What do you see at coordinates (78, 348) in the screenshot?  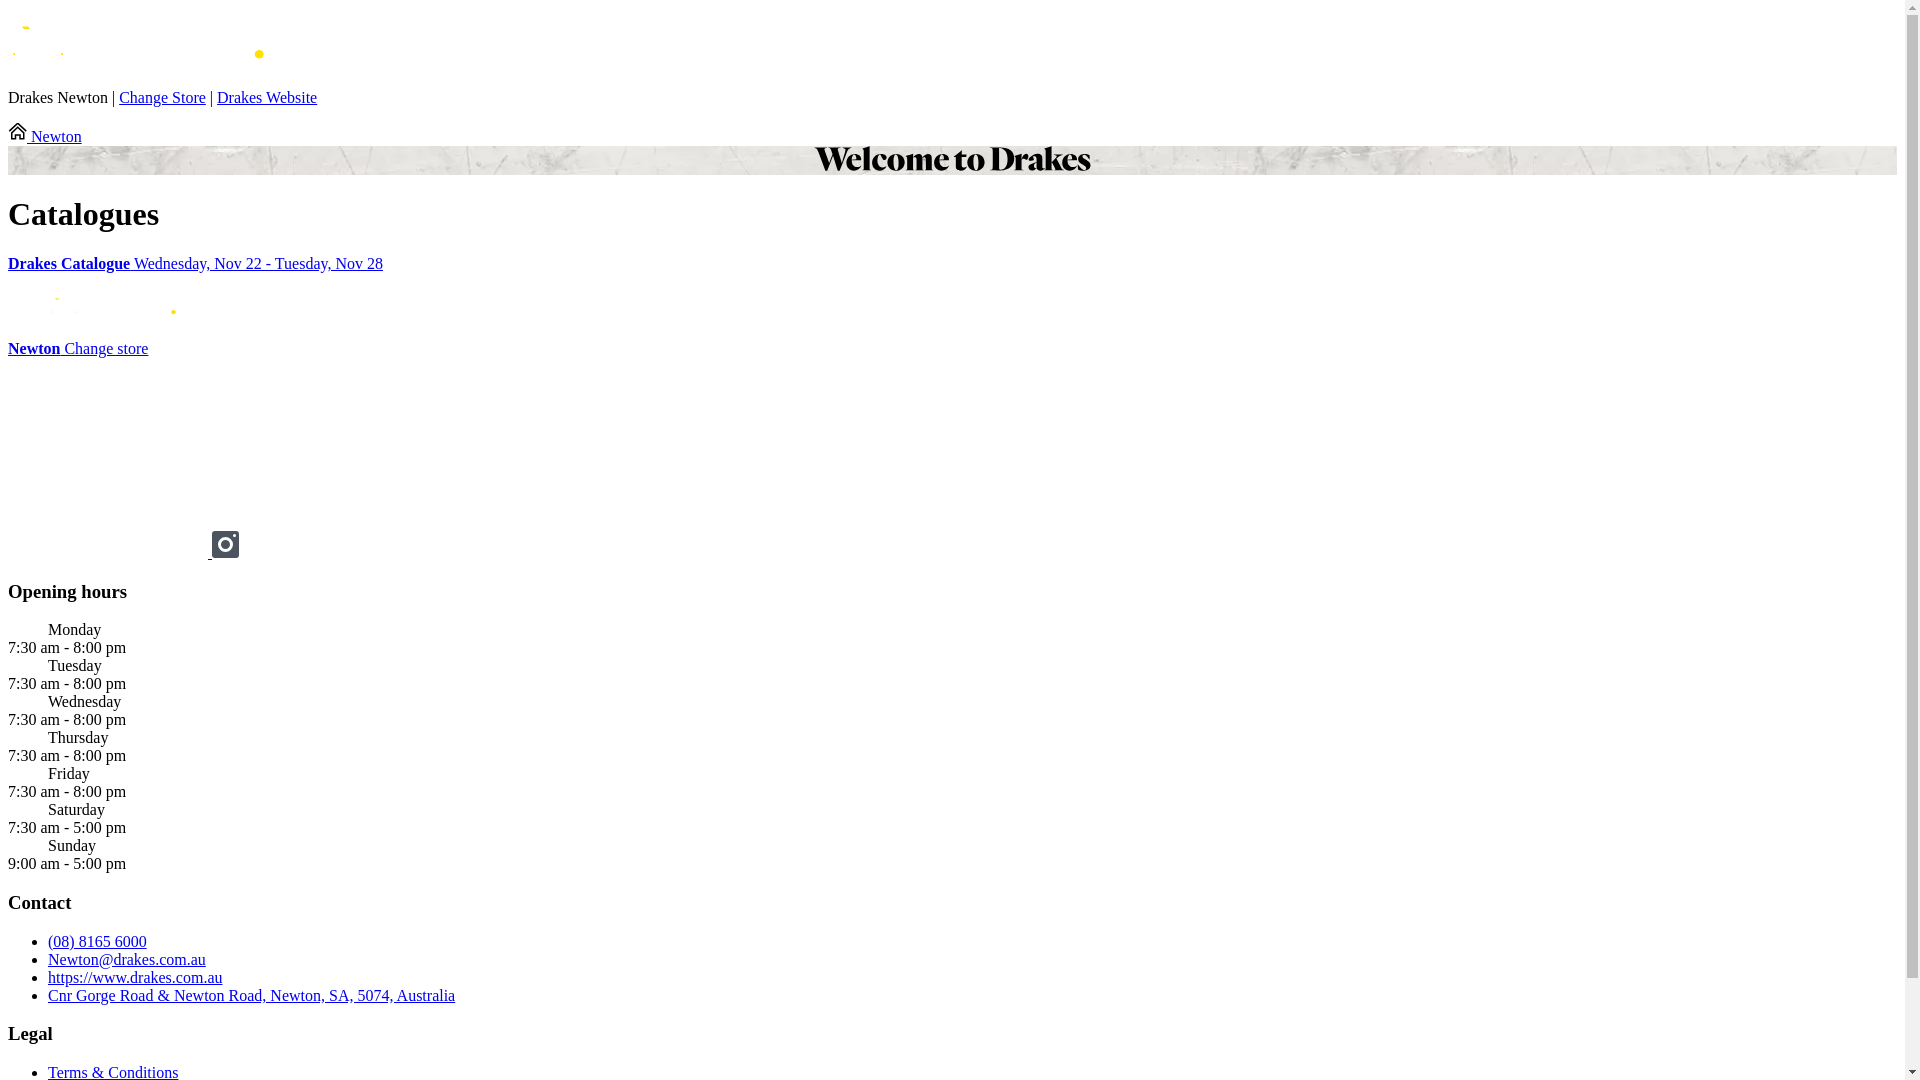 I see `Newton Change store` at bounding box center [78, 348].